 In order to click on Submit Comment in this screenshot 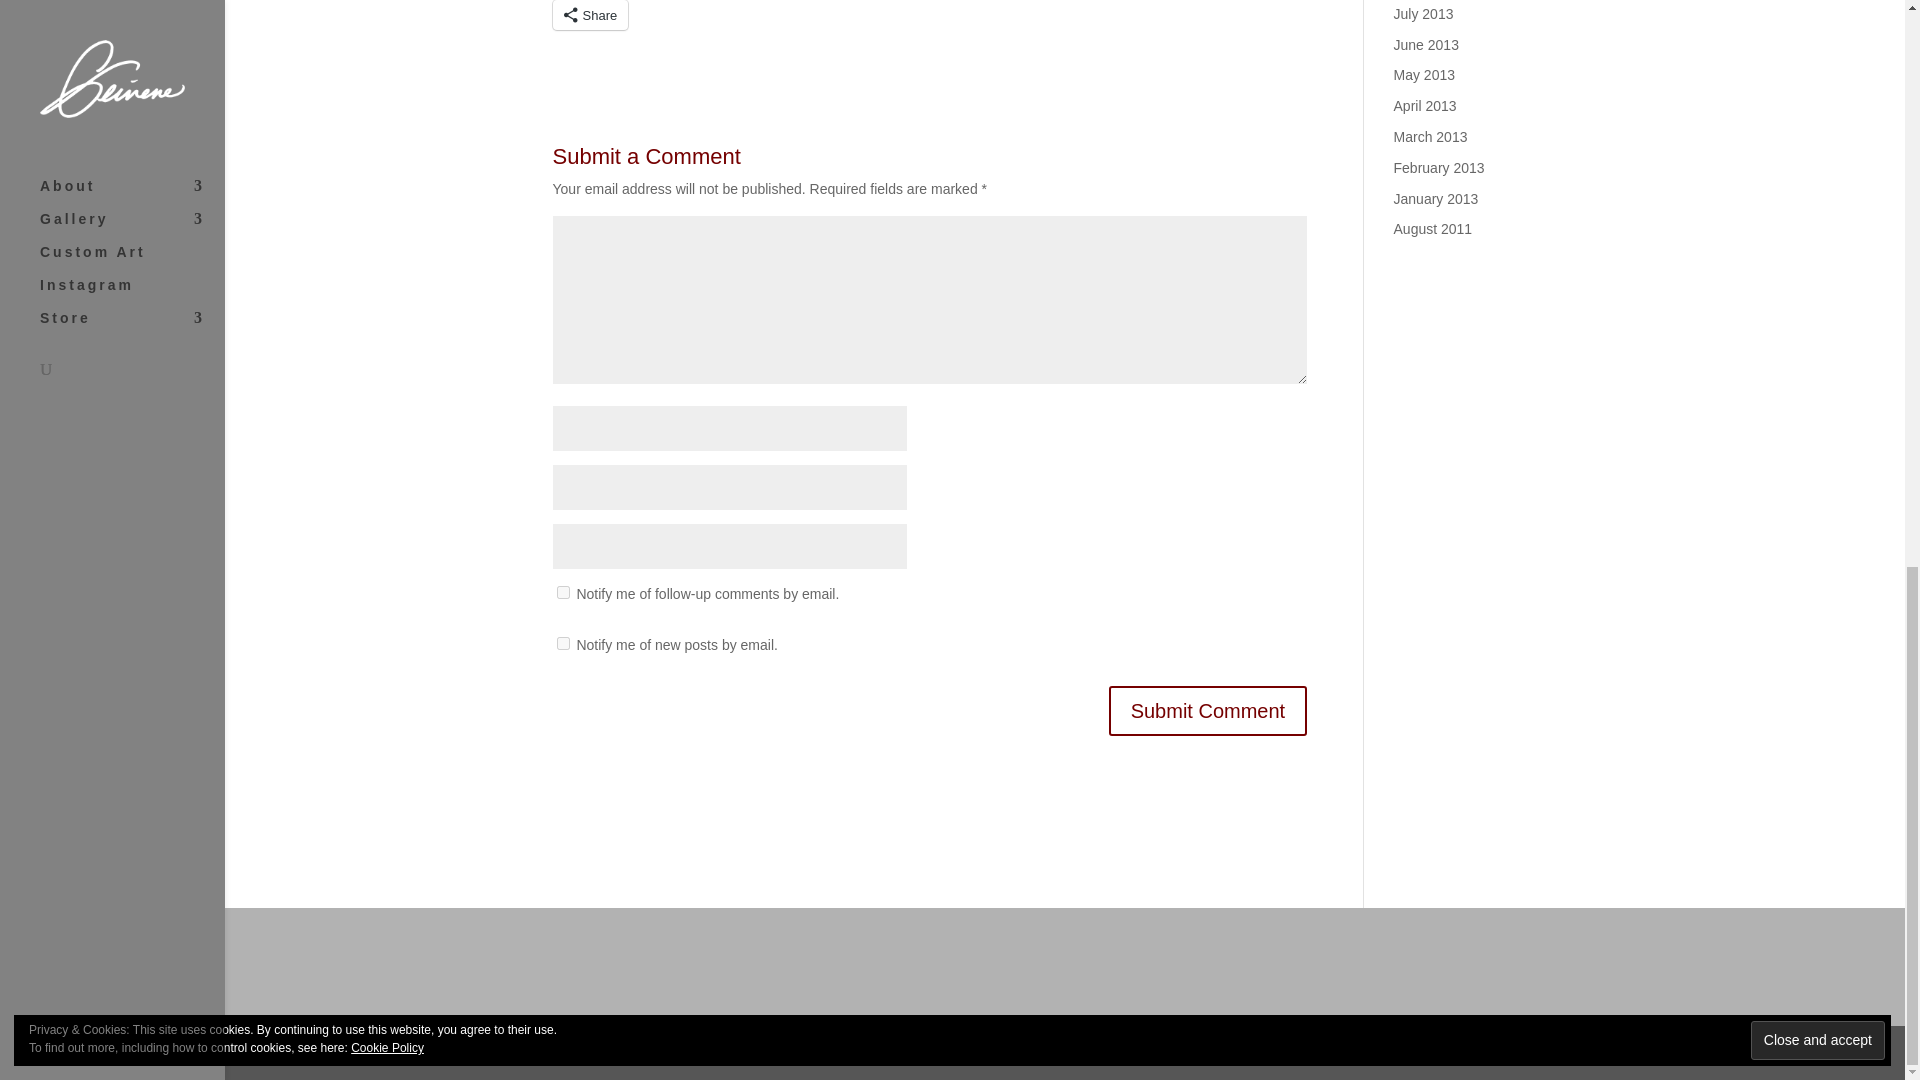, I will do `click(1208, 710)`.